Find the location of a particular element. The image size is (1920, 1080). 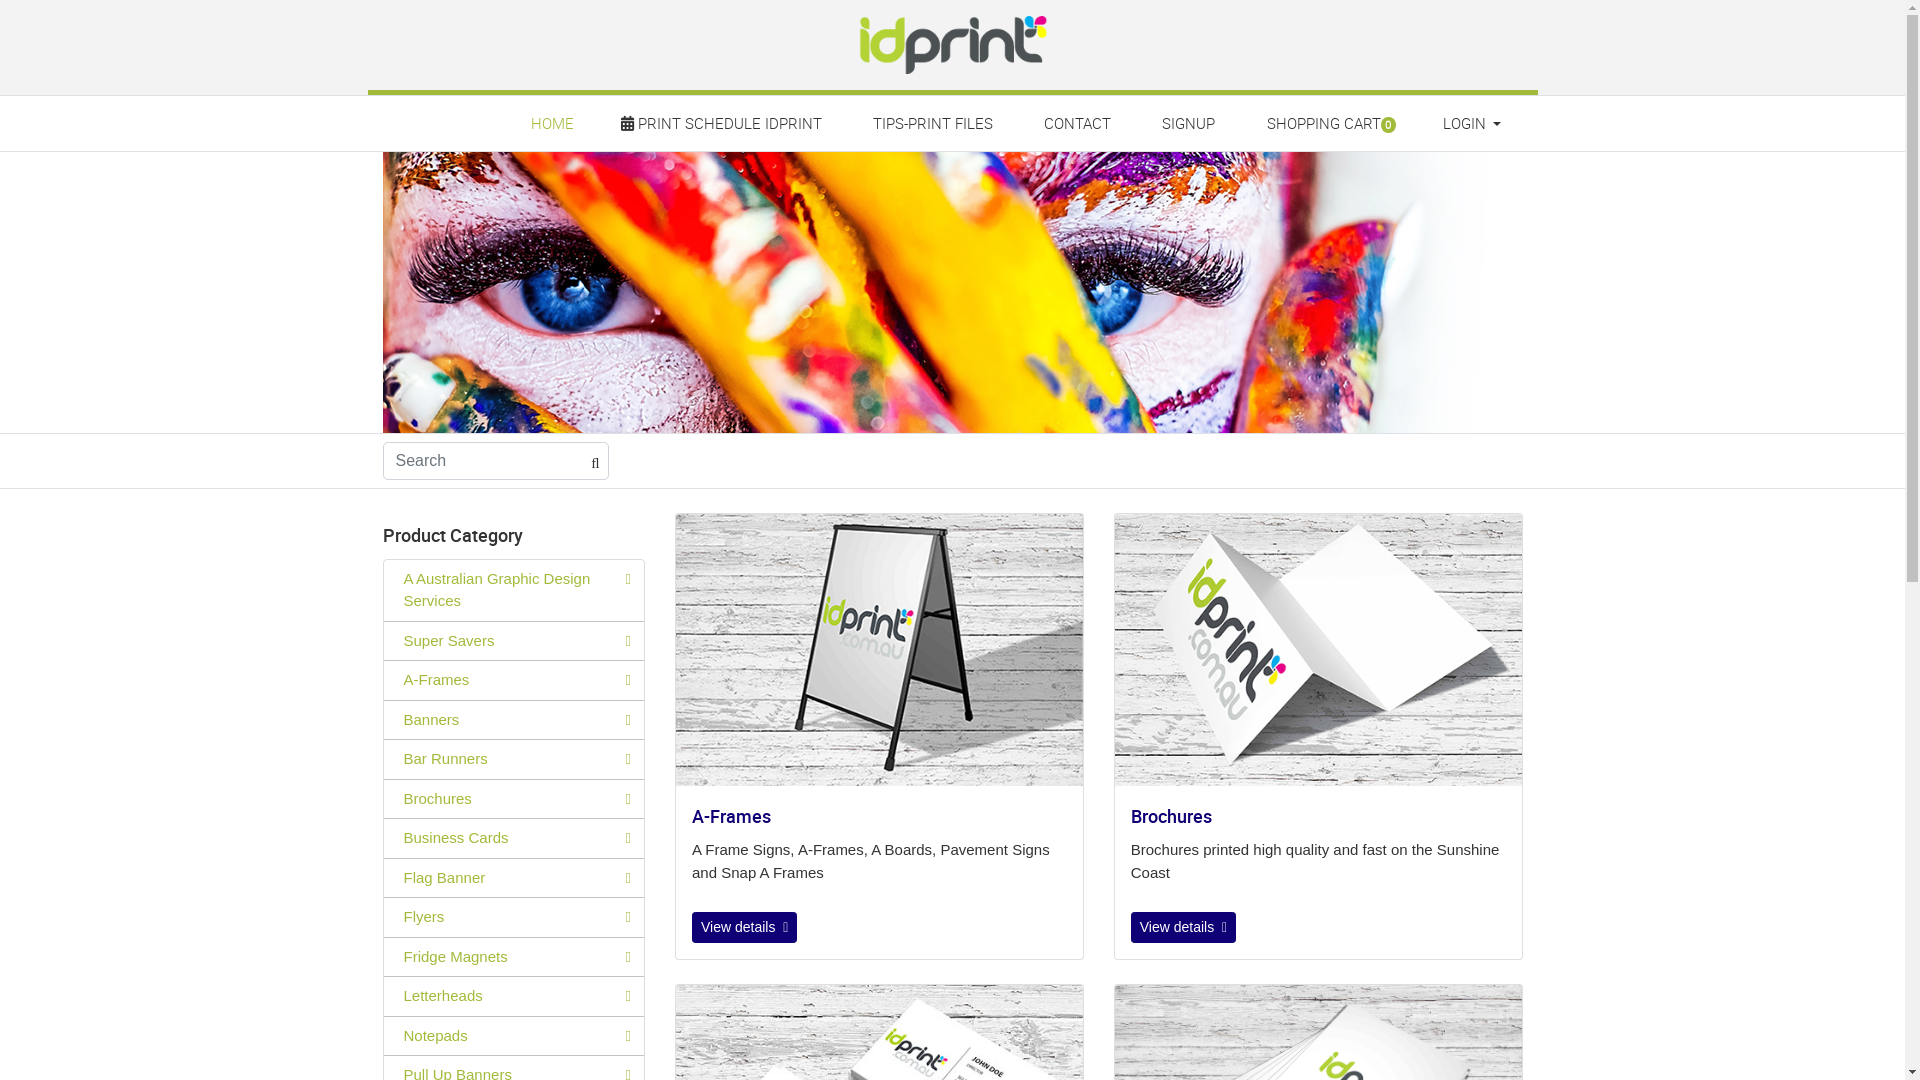

A-Frames is located at coordinates (880, 650).